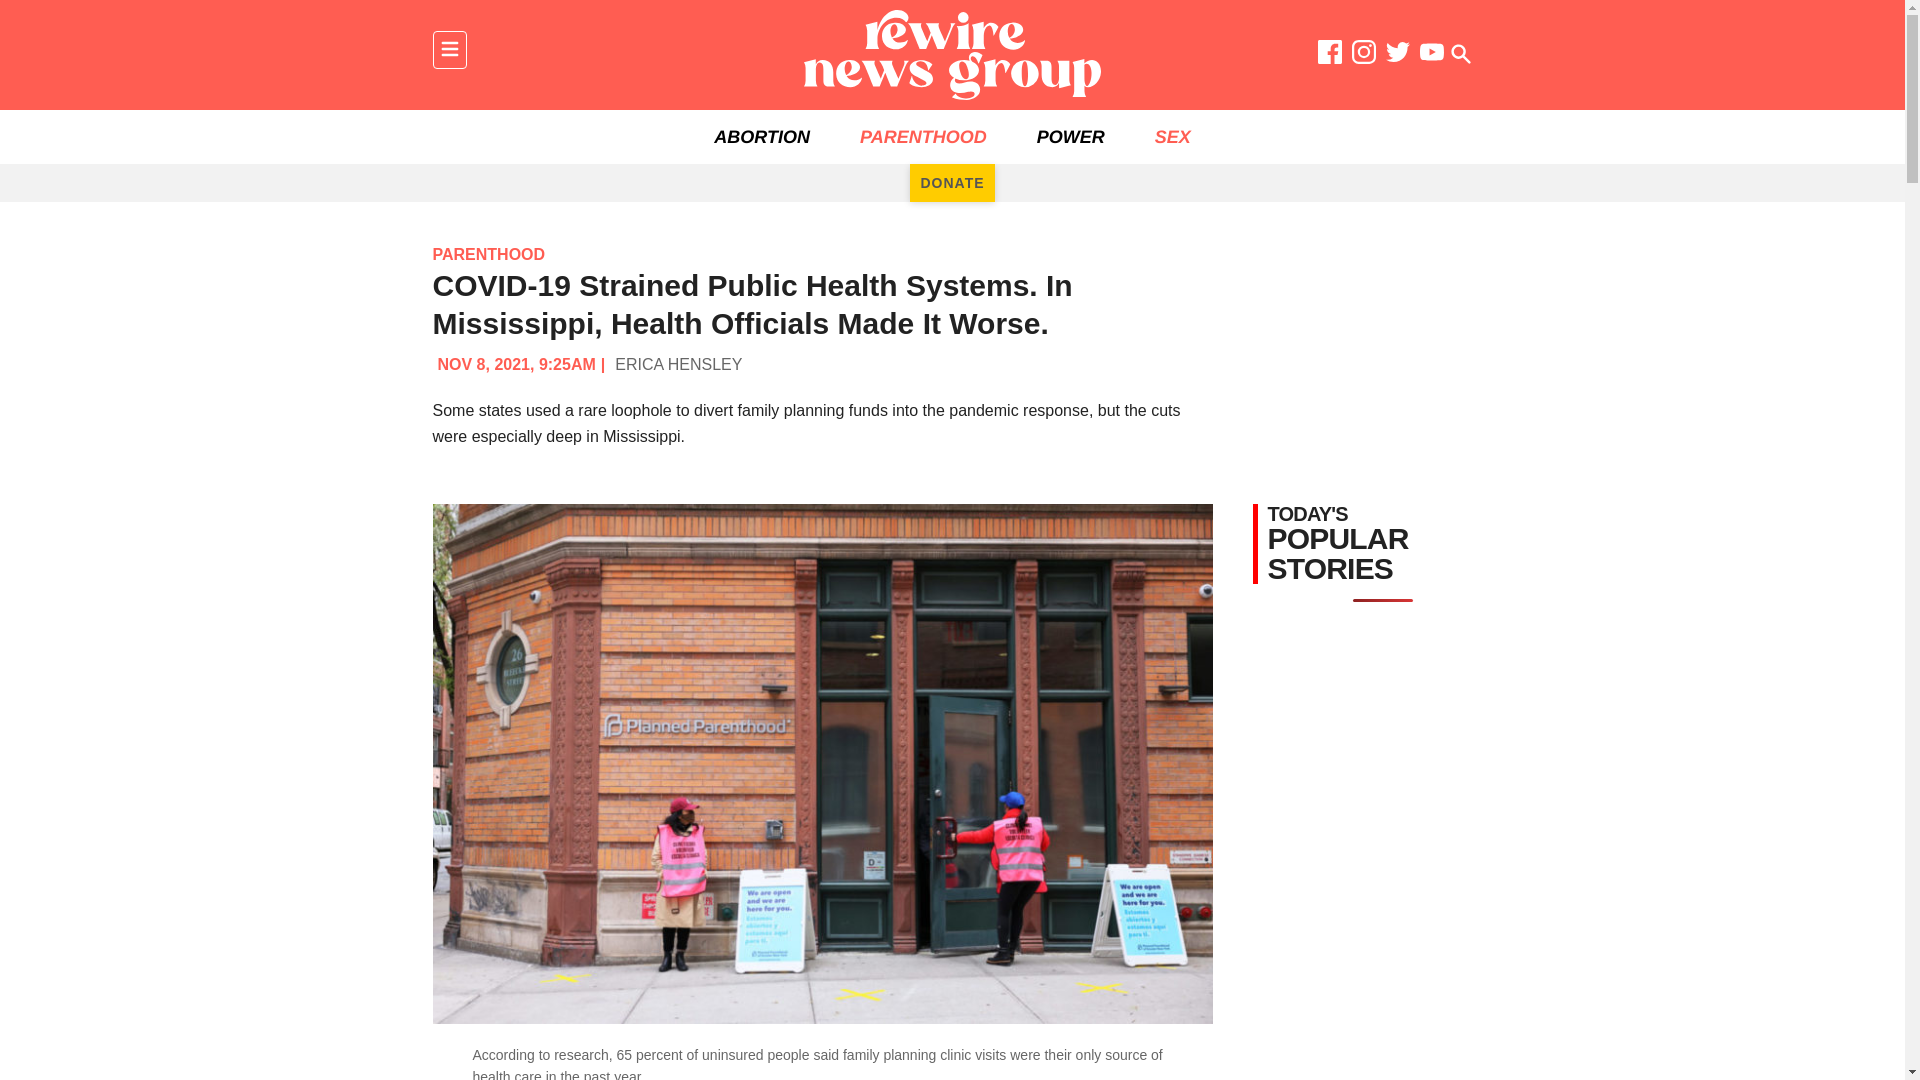 The image size is (1920, 1080). Describe the element at coordinates (952, 182) in the screenshot. I see `DONATE` at that location.